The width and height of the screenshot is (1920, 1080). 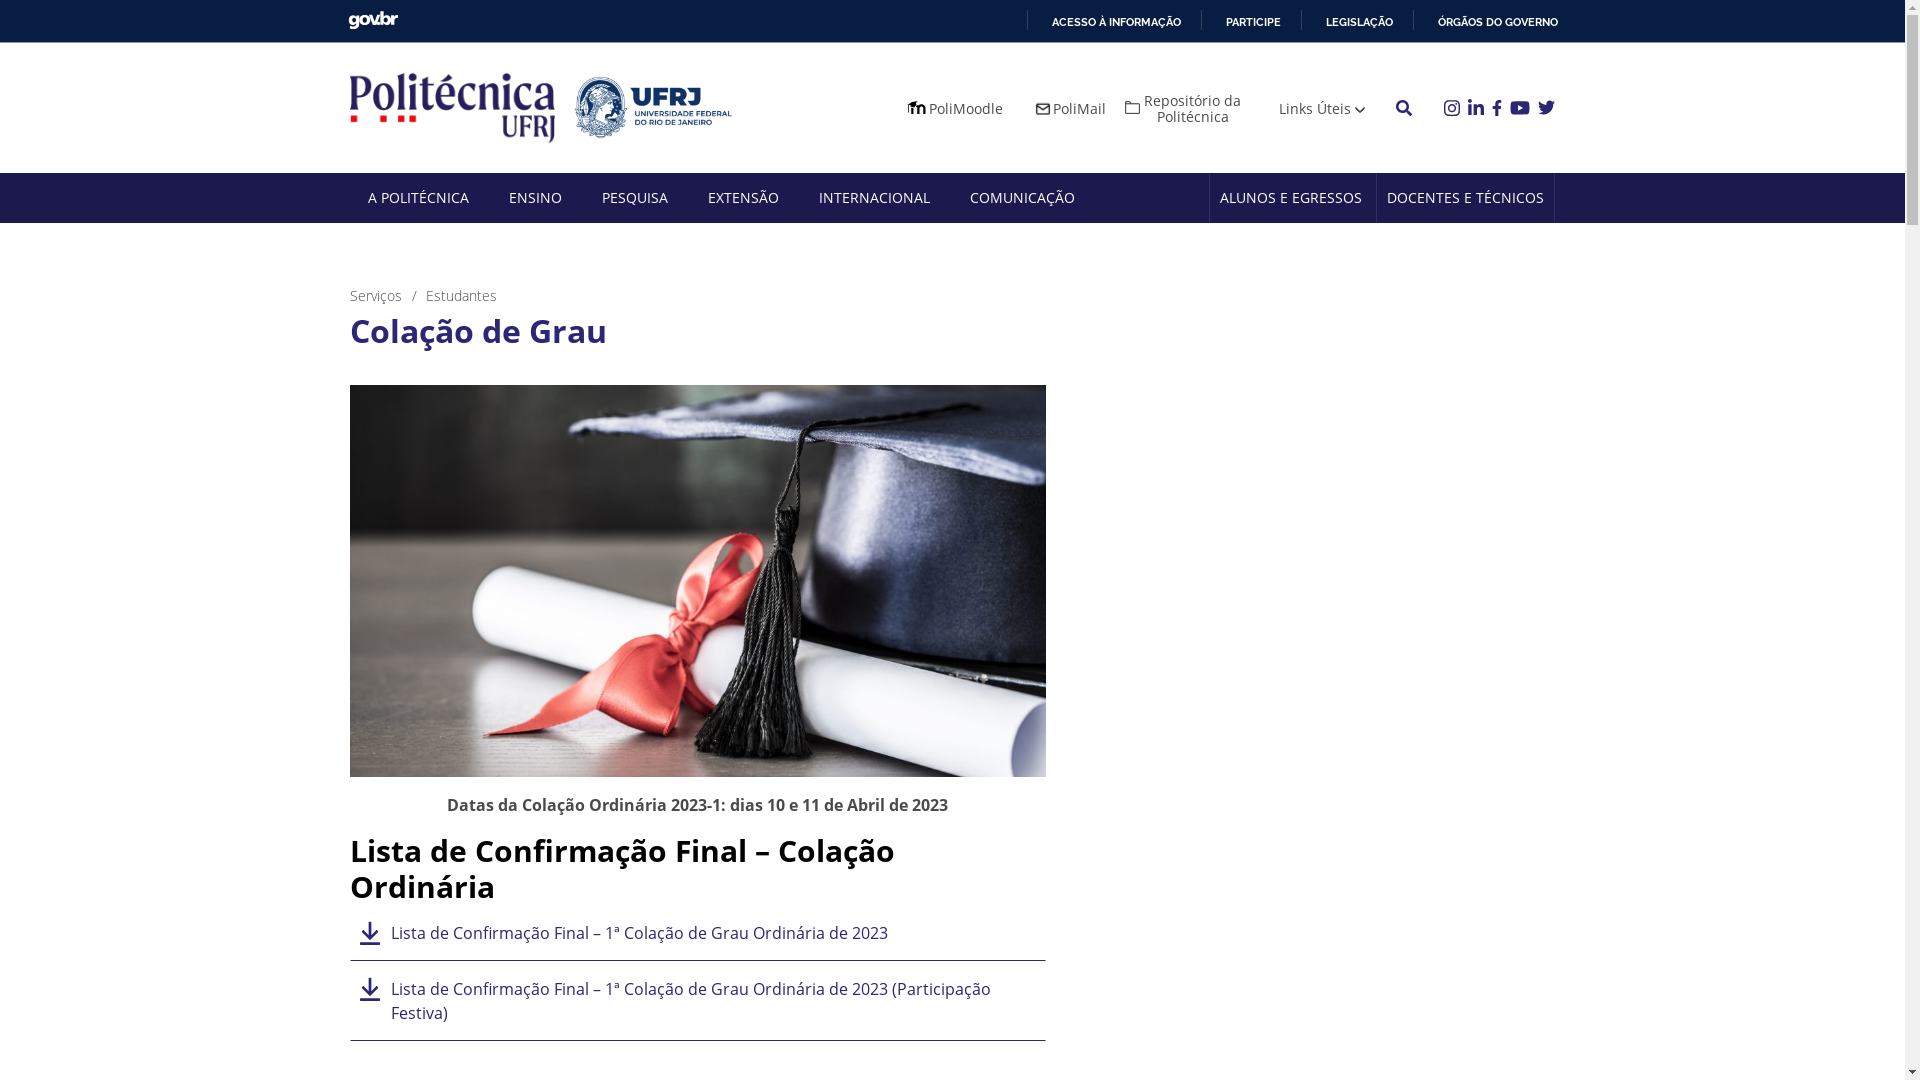 I want to click on INTERNACIONAL, so click(x=874, y=198).